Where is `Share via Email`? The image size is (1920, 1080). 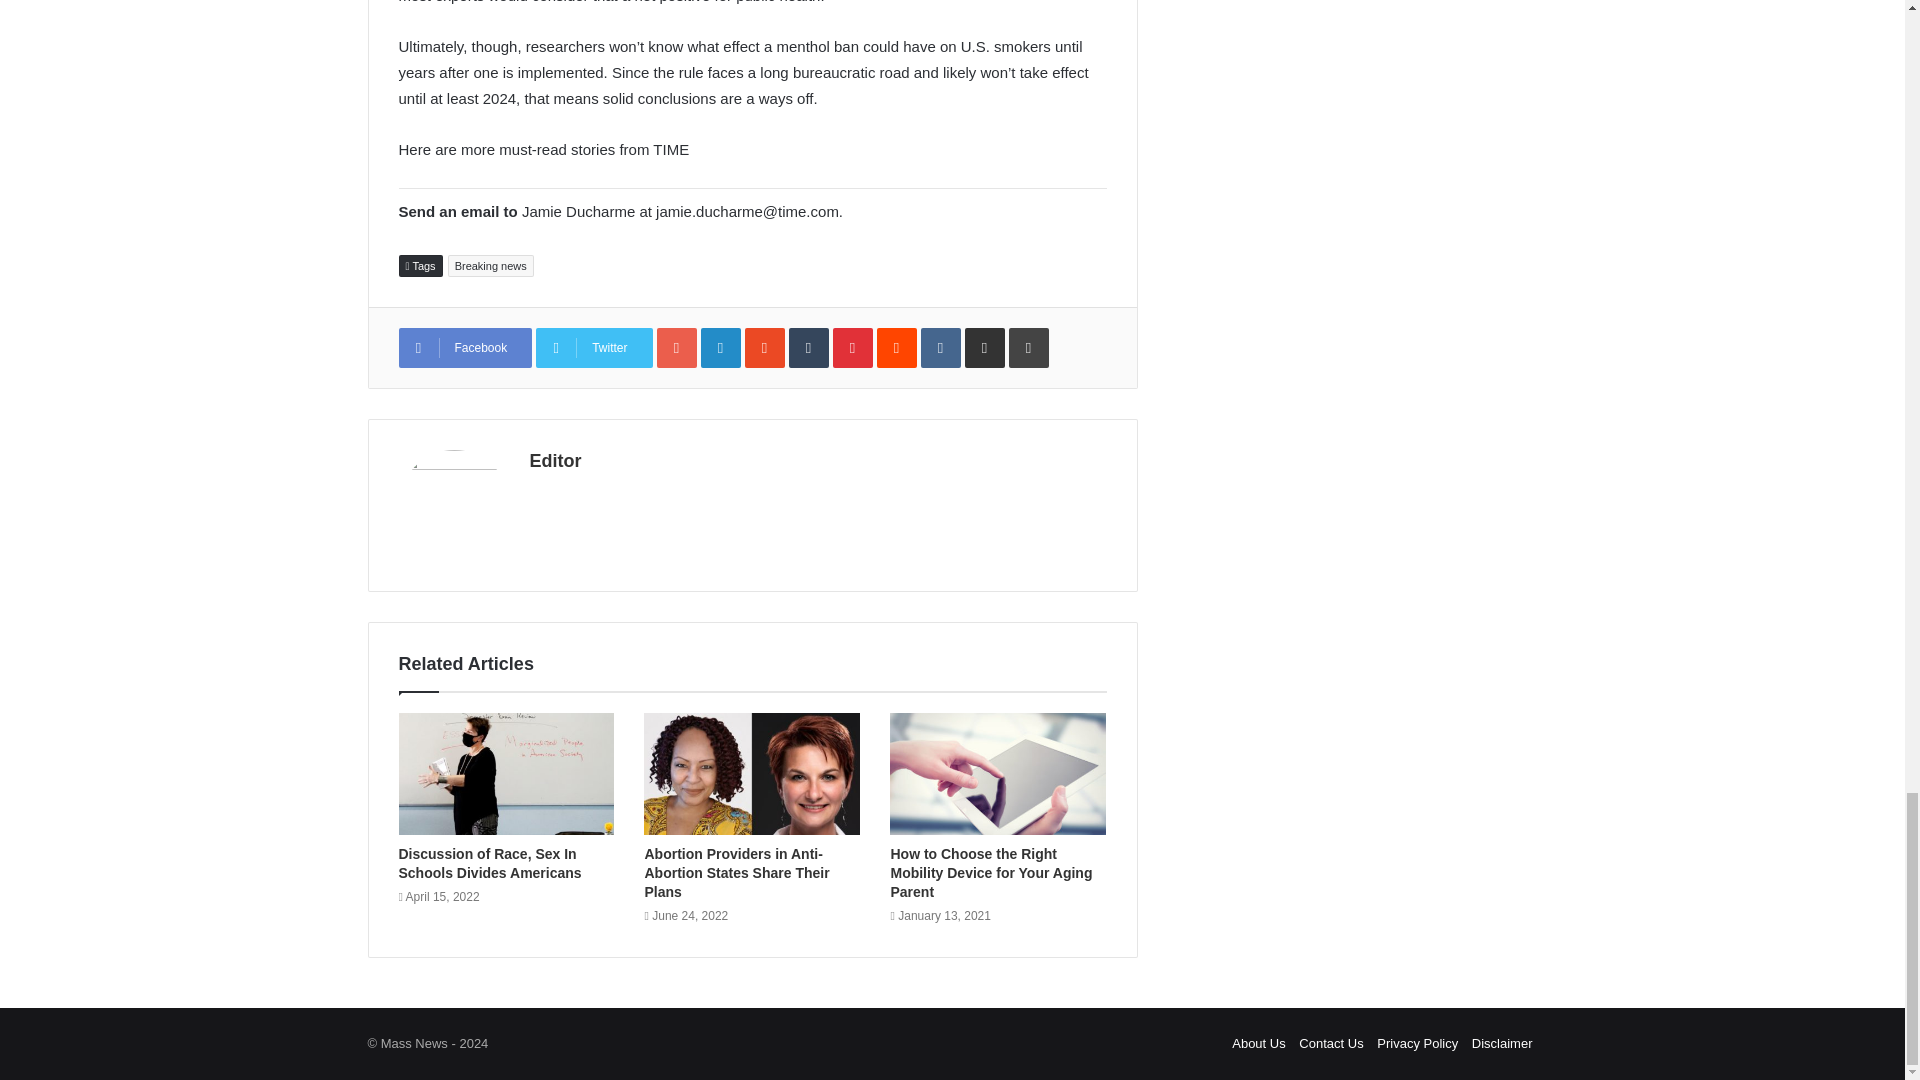 Share via Email is located at coordinates (984, 348).